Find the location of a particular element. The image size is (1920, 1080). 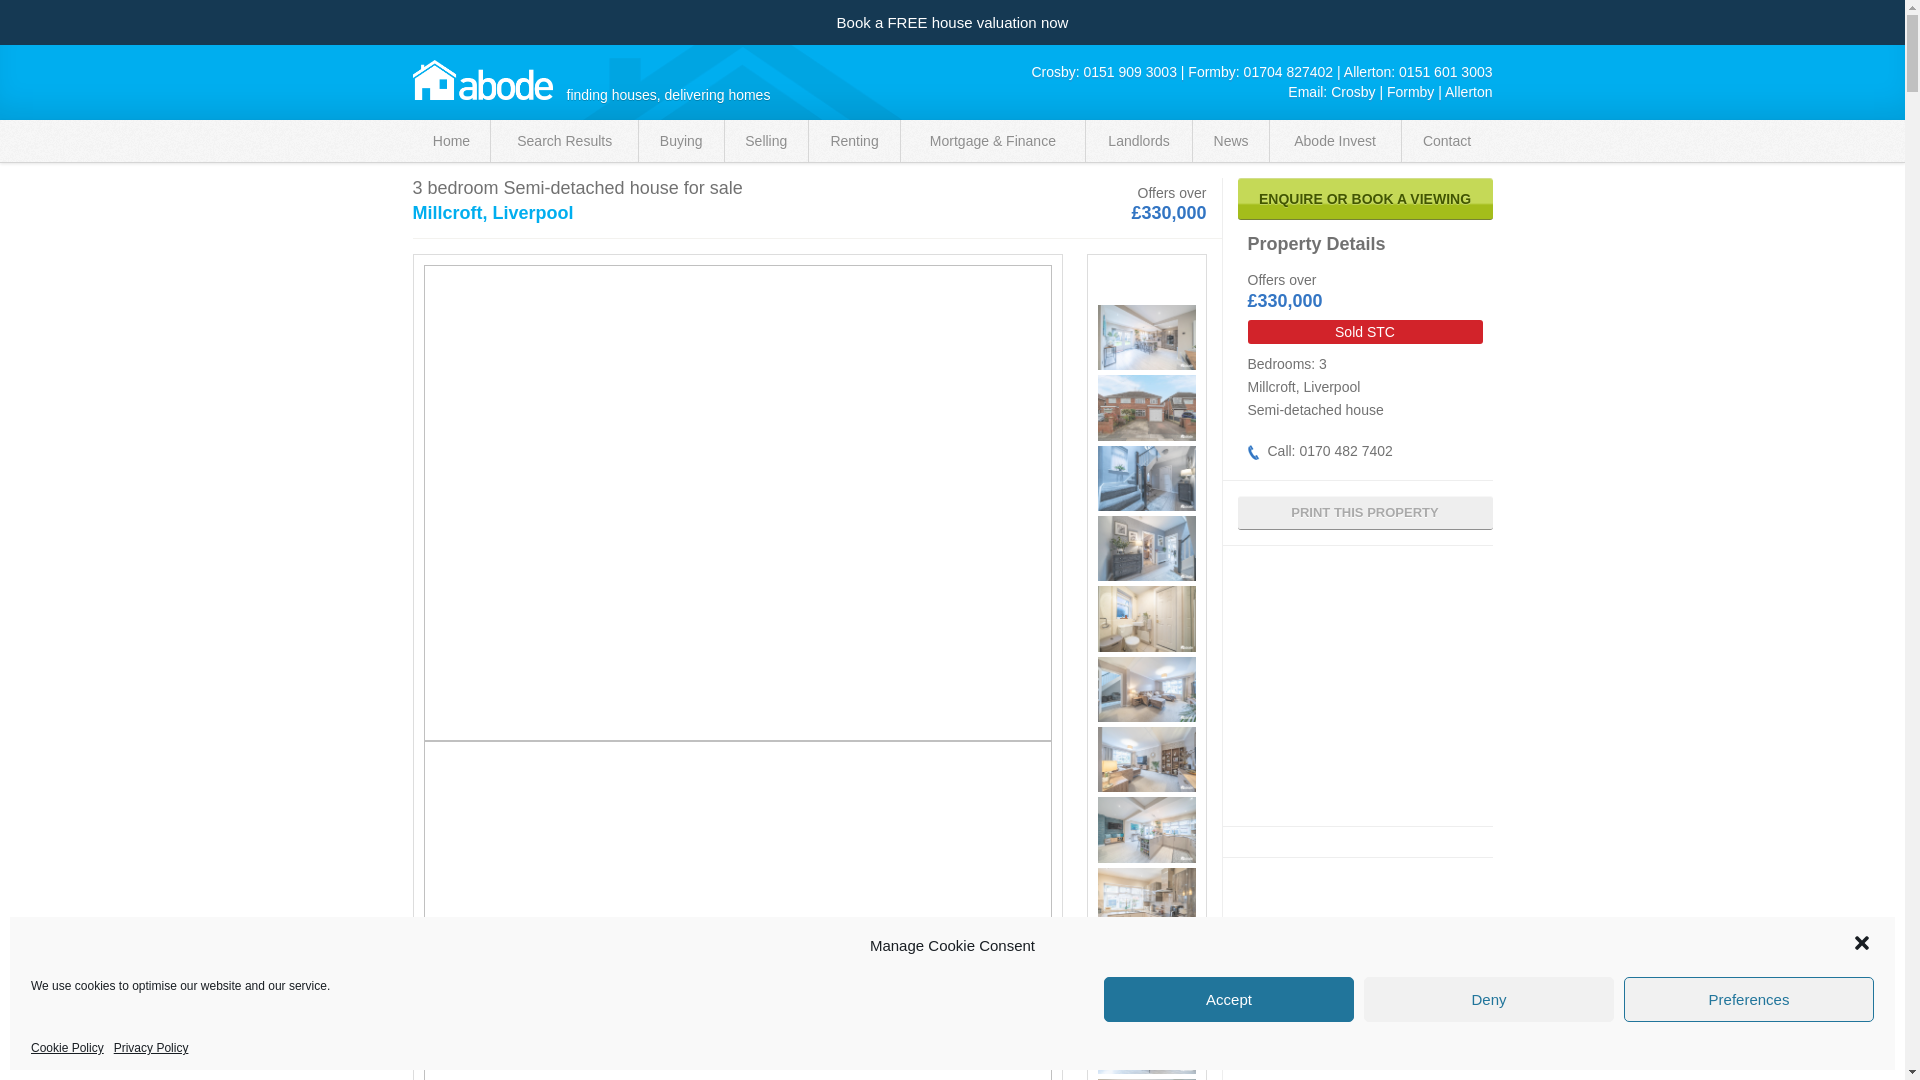

Buying is located at coordinates (681, 140).